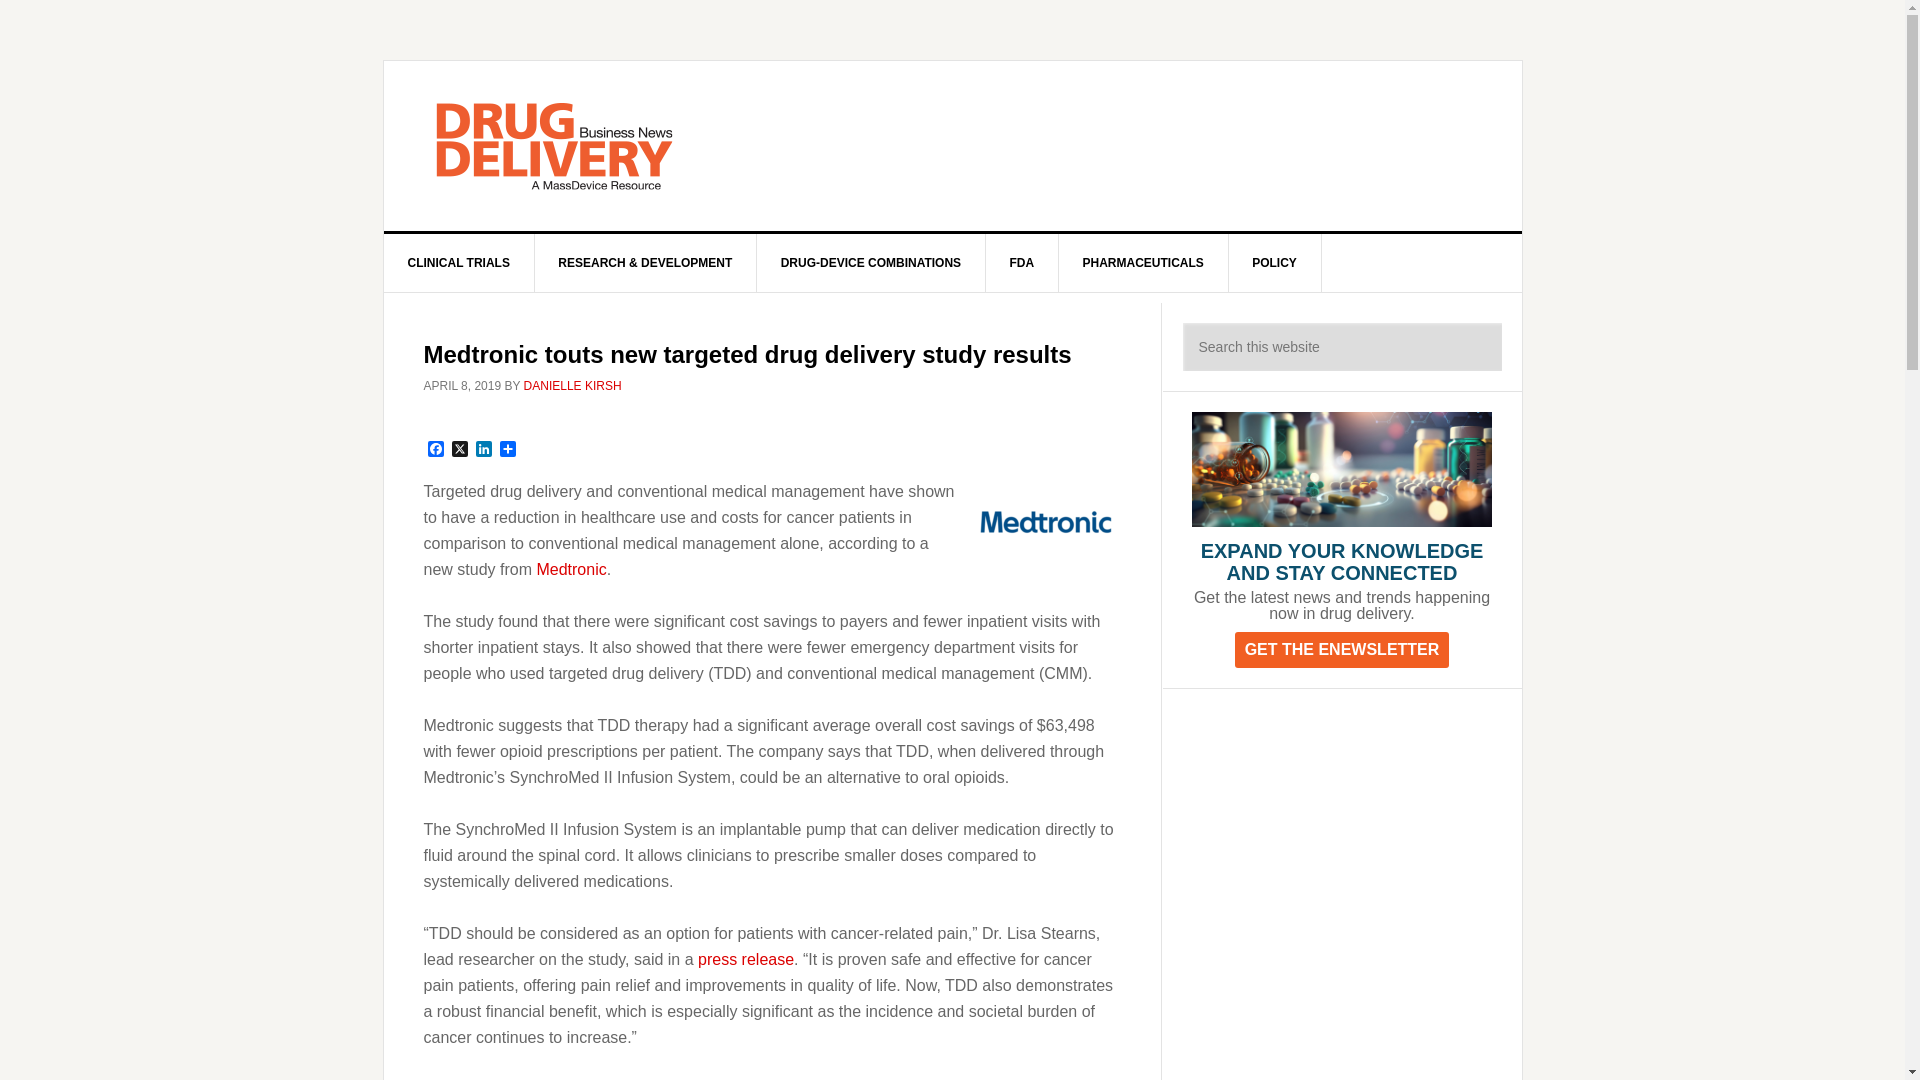 The width and height of the screenshot is (1920, 1080). I want to click on PHARMACEUTICALS, so click(1142, 262).